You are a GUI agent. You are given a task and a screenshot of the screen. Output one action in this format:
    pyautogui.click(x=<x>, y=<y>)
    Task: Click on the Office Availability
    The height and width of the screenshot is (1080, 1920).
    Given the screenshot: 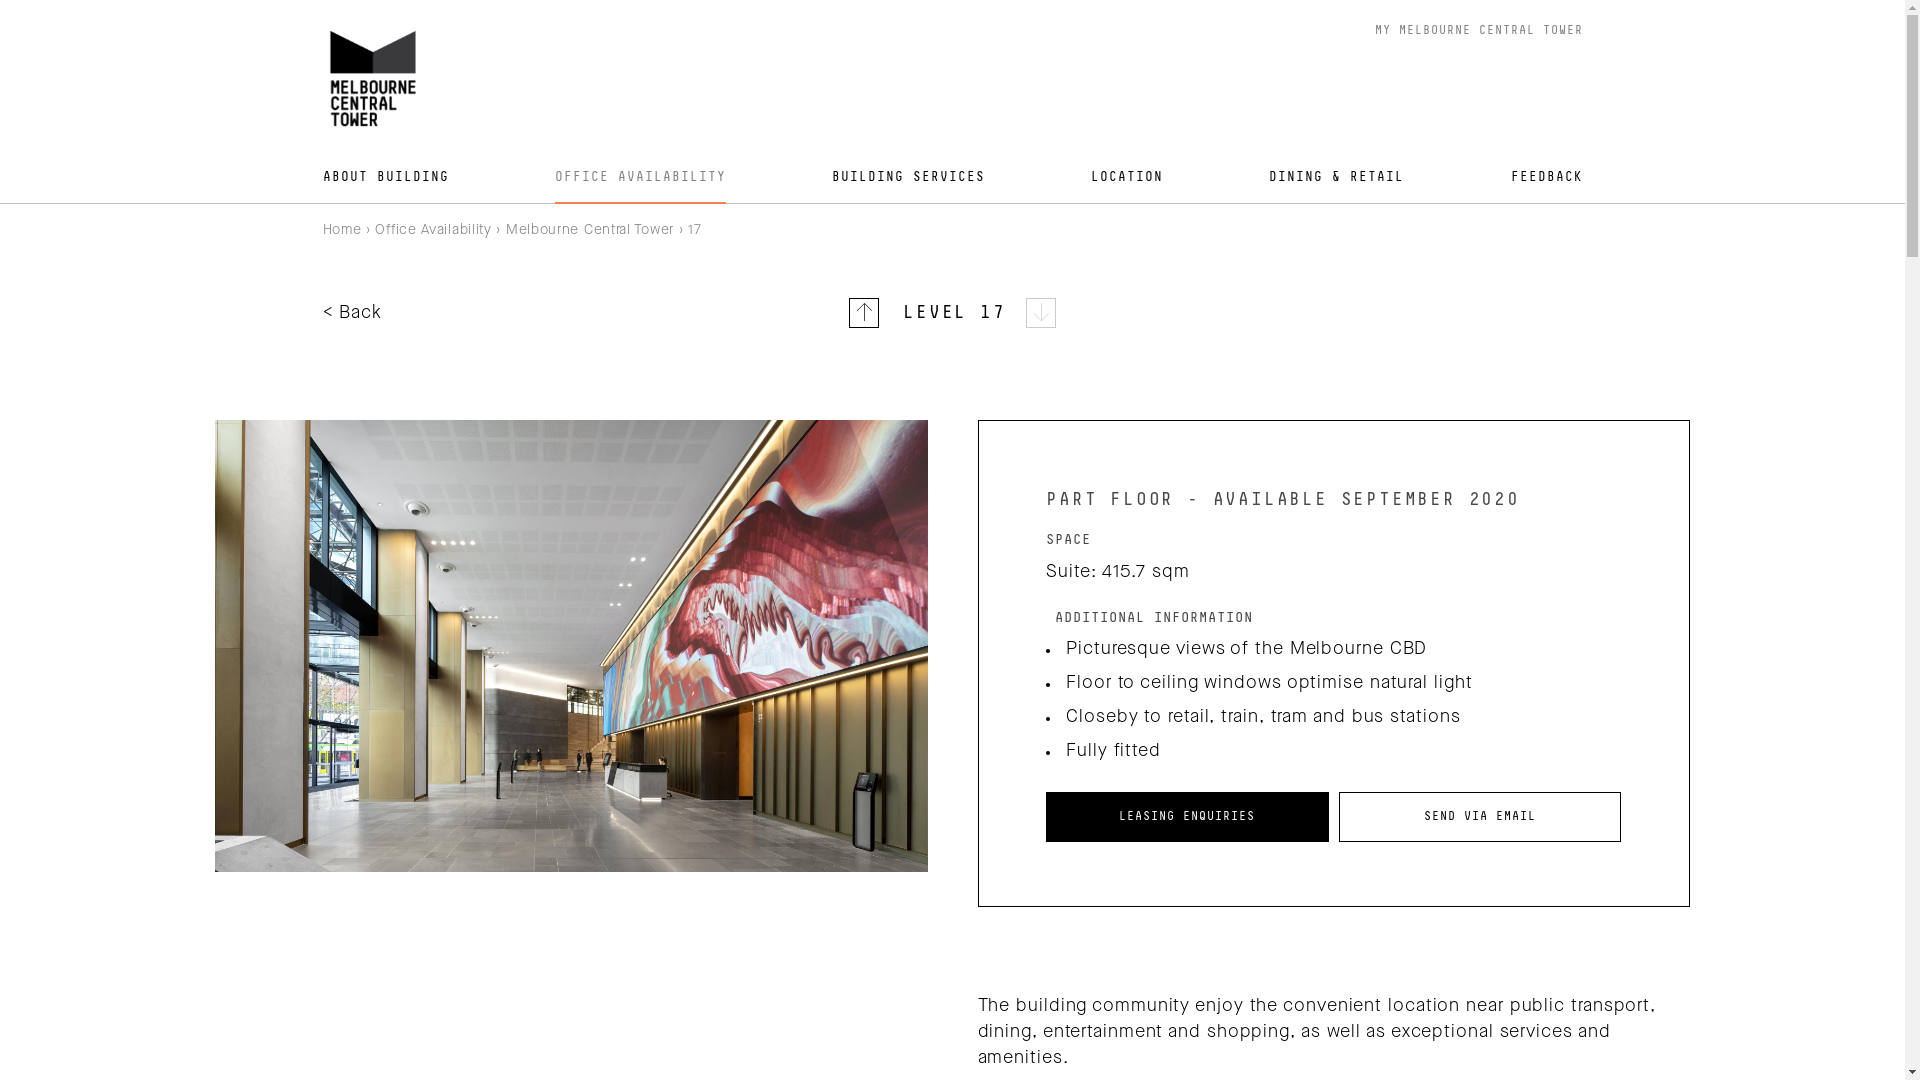 What is the action you would take?
    pyautogui.click(x=433, y=230)
    